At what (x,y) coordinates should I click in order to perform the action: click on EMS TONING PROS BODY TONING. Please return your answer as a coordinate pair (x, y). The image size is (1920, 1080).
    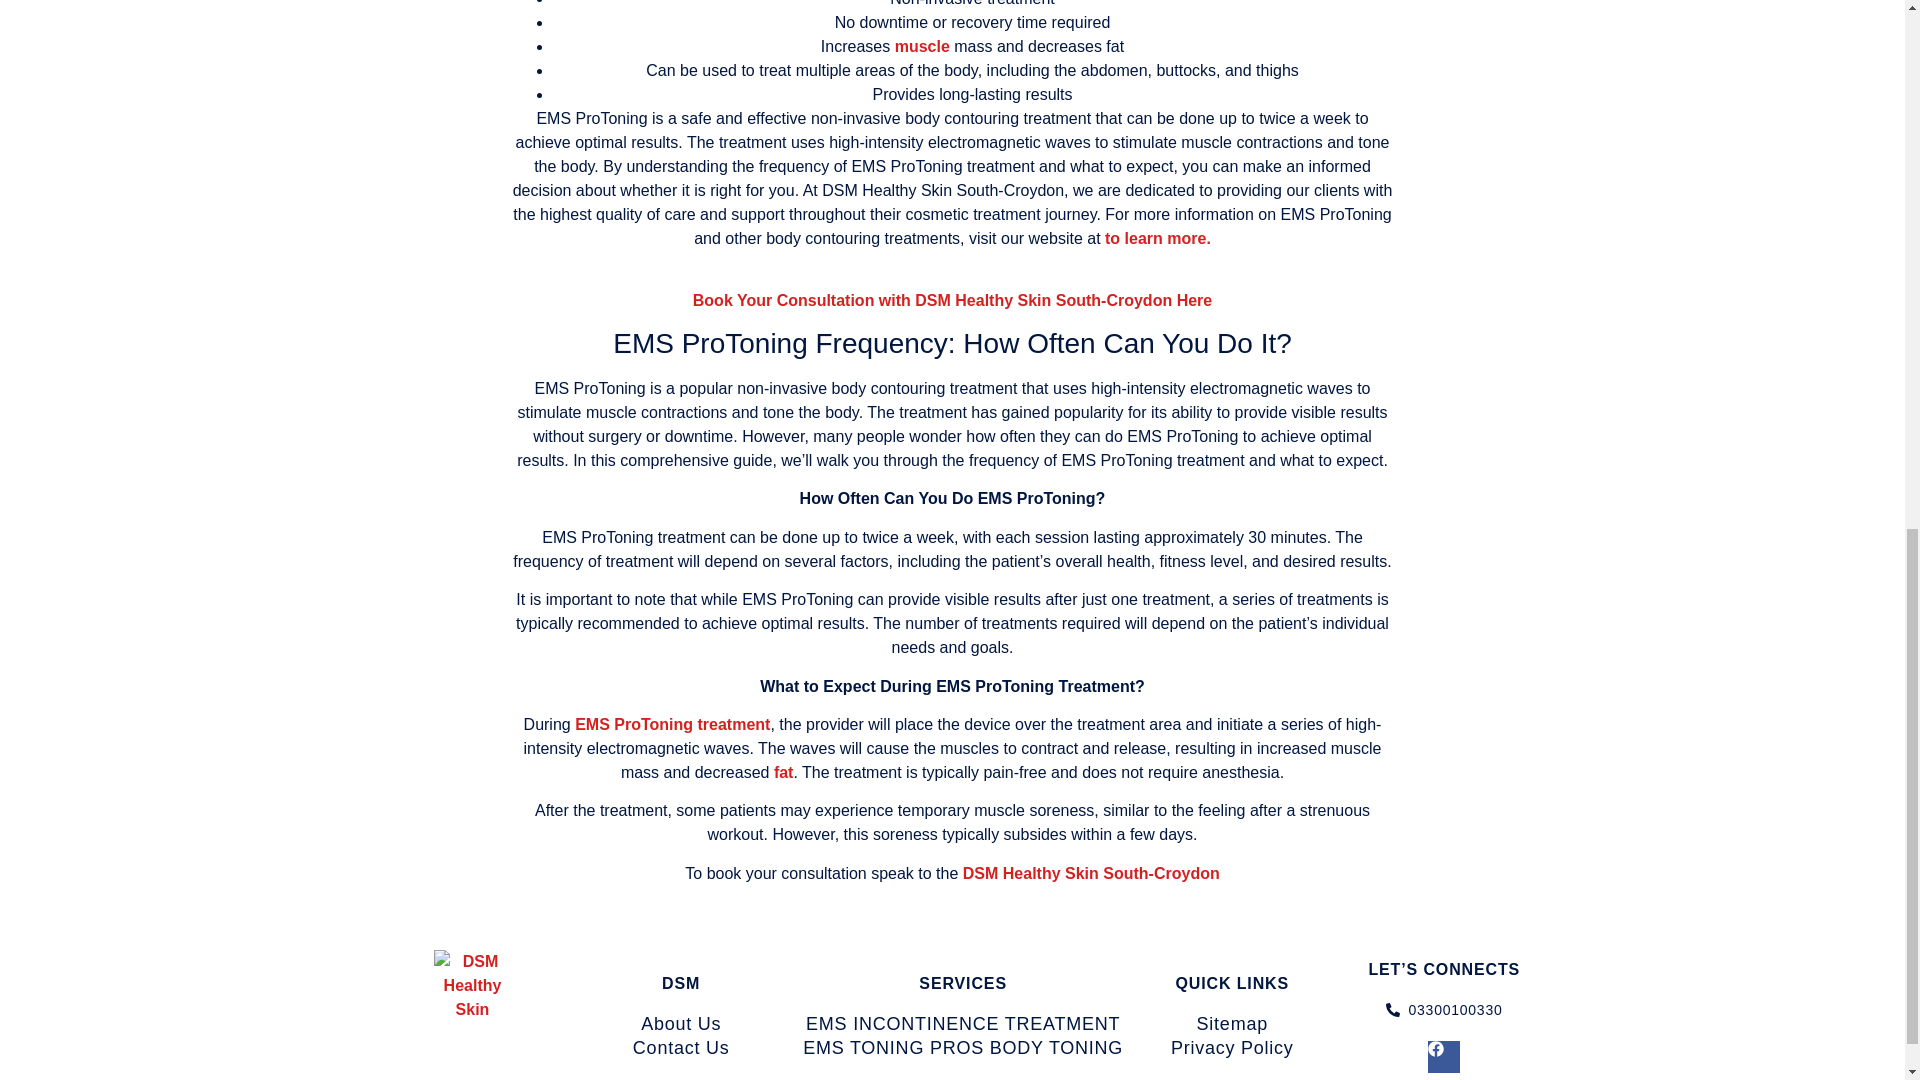
    Looking at the image, I should click on (964, 1048).